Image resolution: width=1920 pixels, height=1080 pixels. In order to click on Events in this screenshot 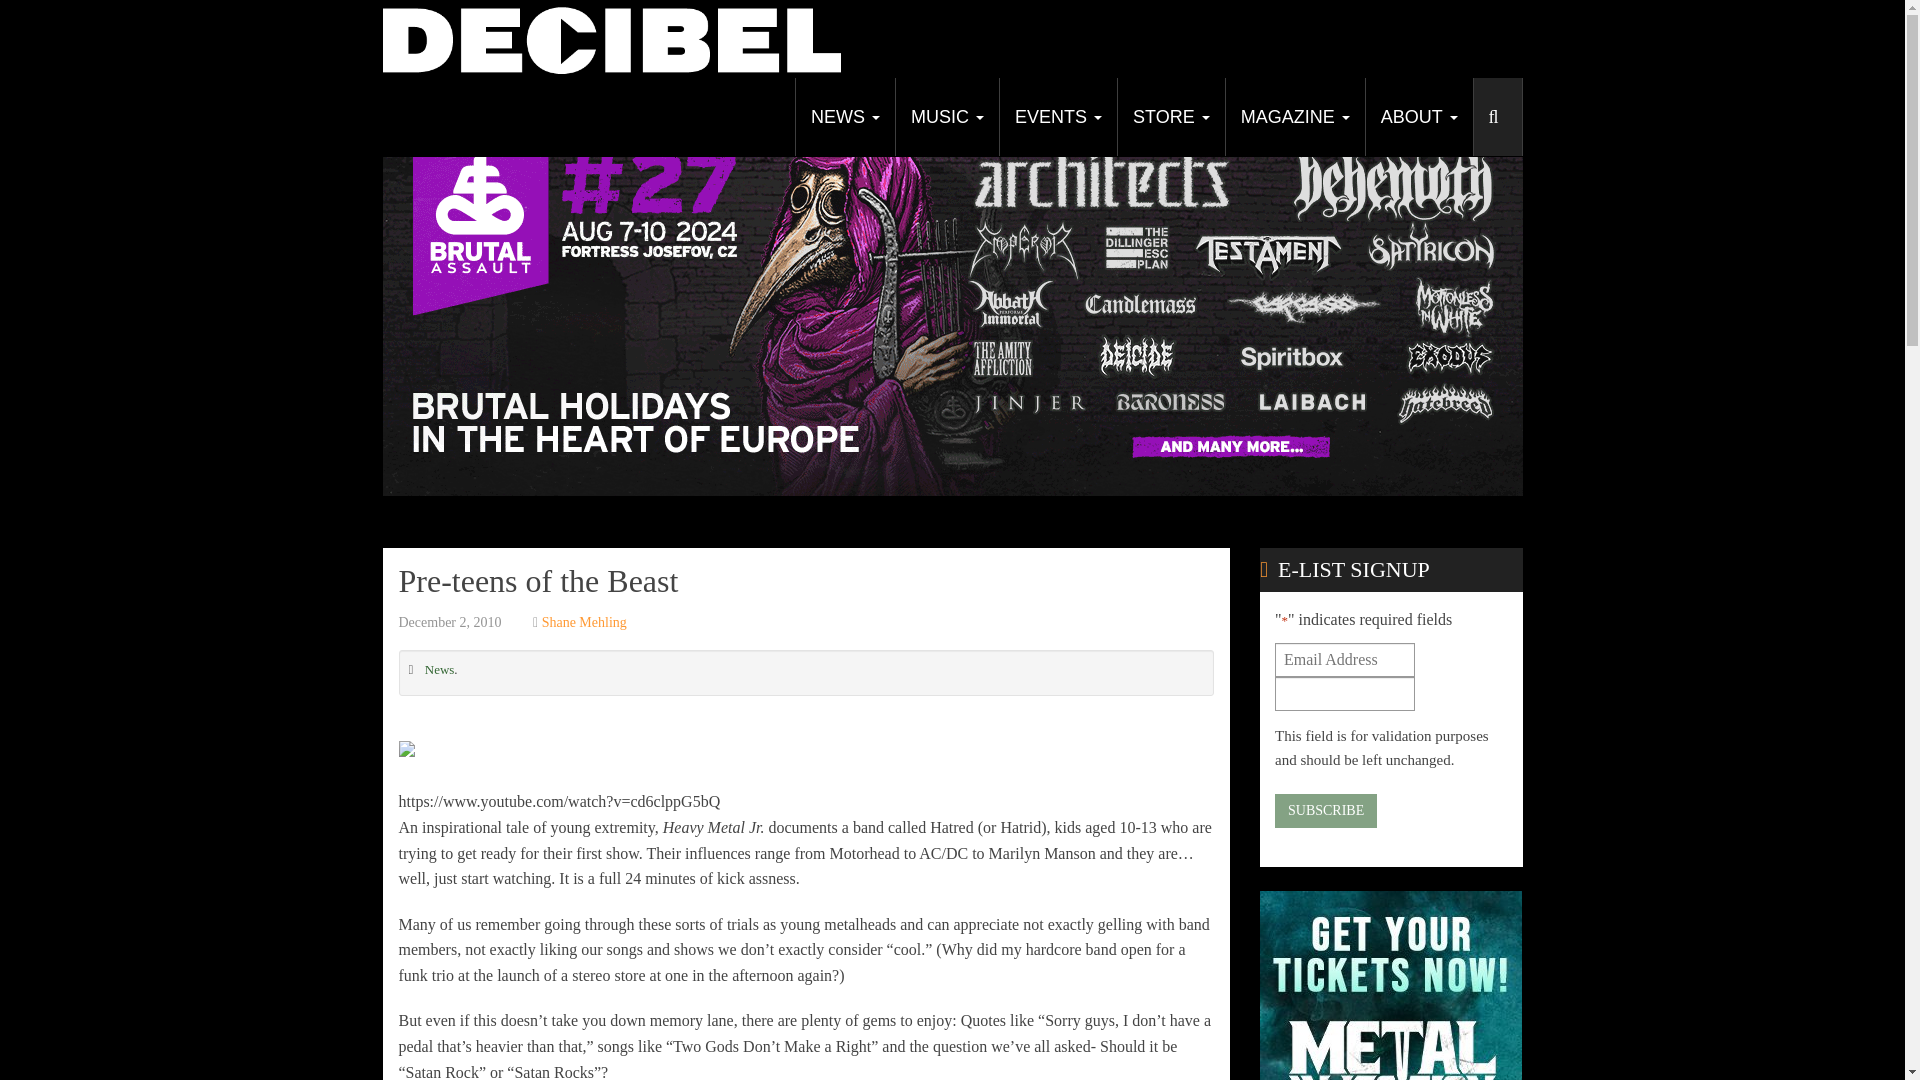, I will do `click(1058, 116)`.